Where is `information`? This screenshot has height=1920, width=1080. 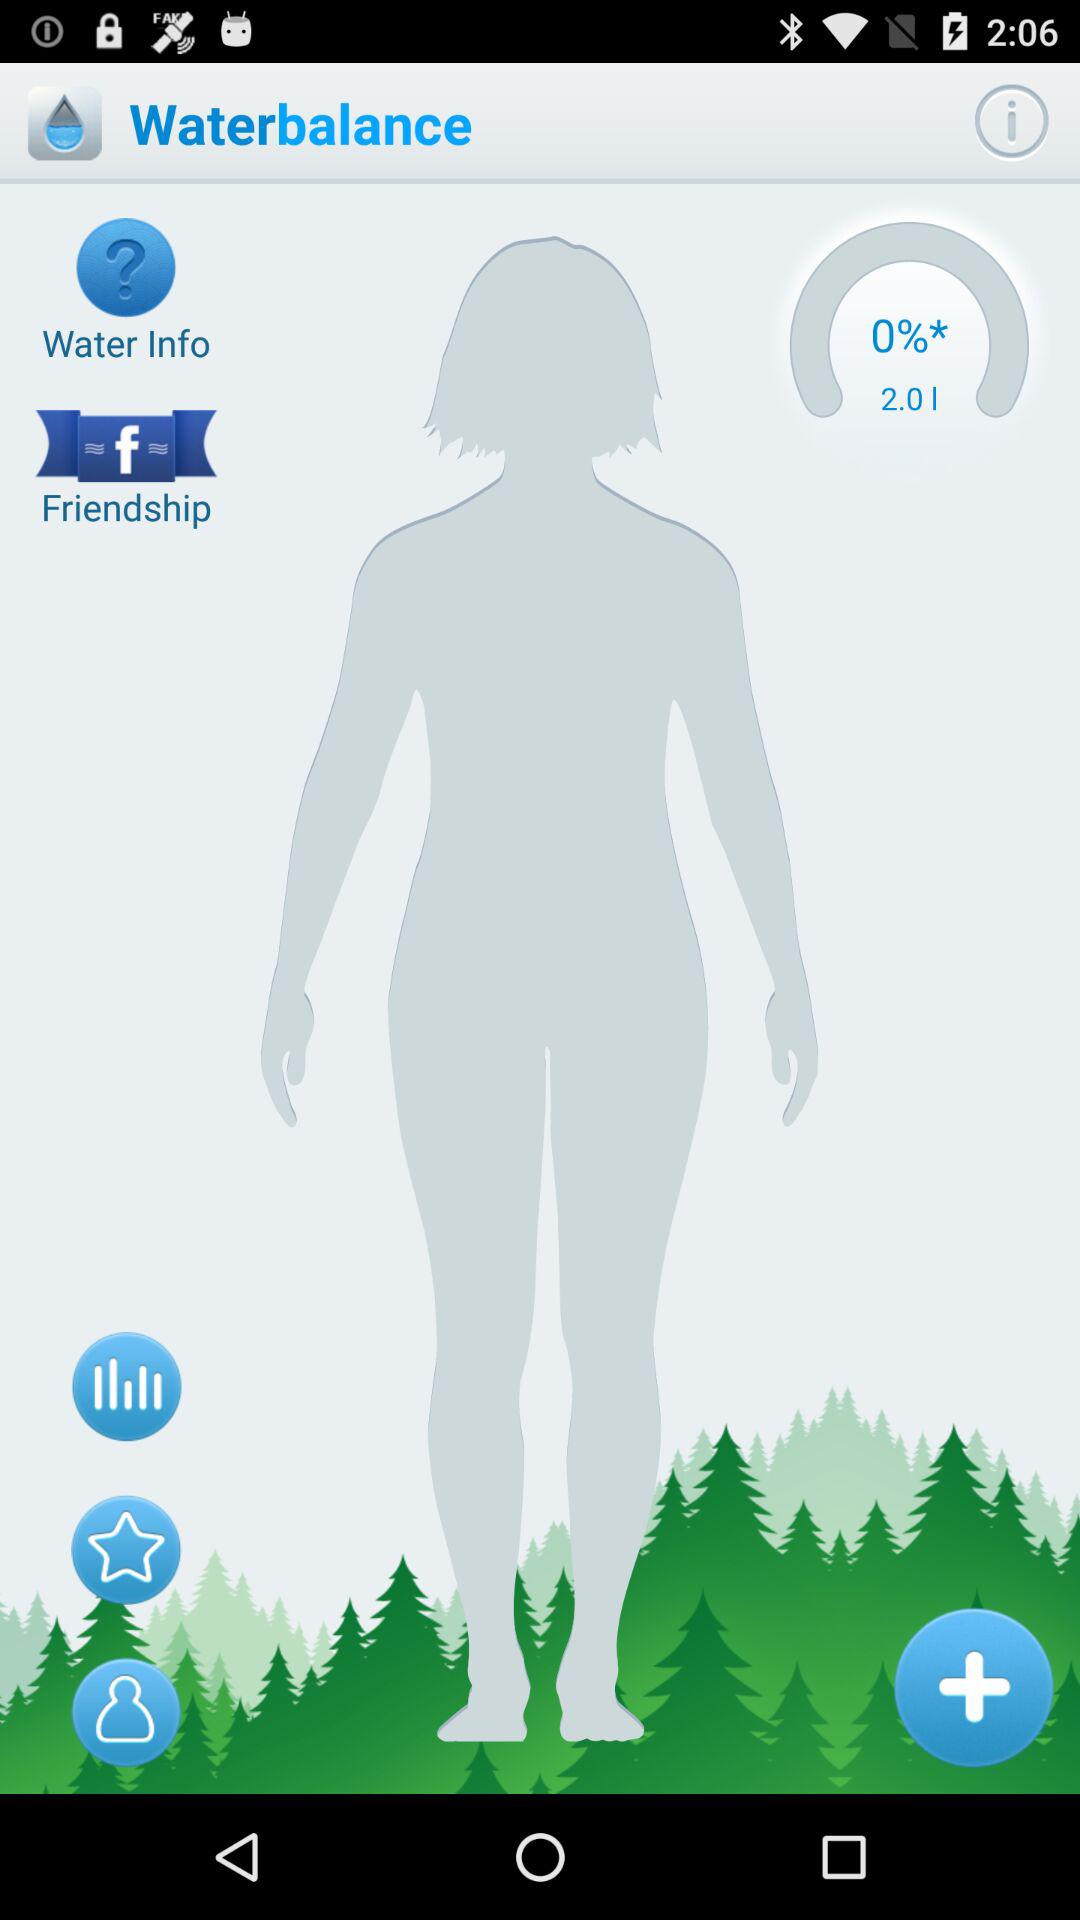 information is located at coordinates (1011, 123).